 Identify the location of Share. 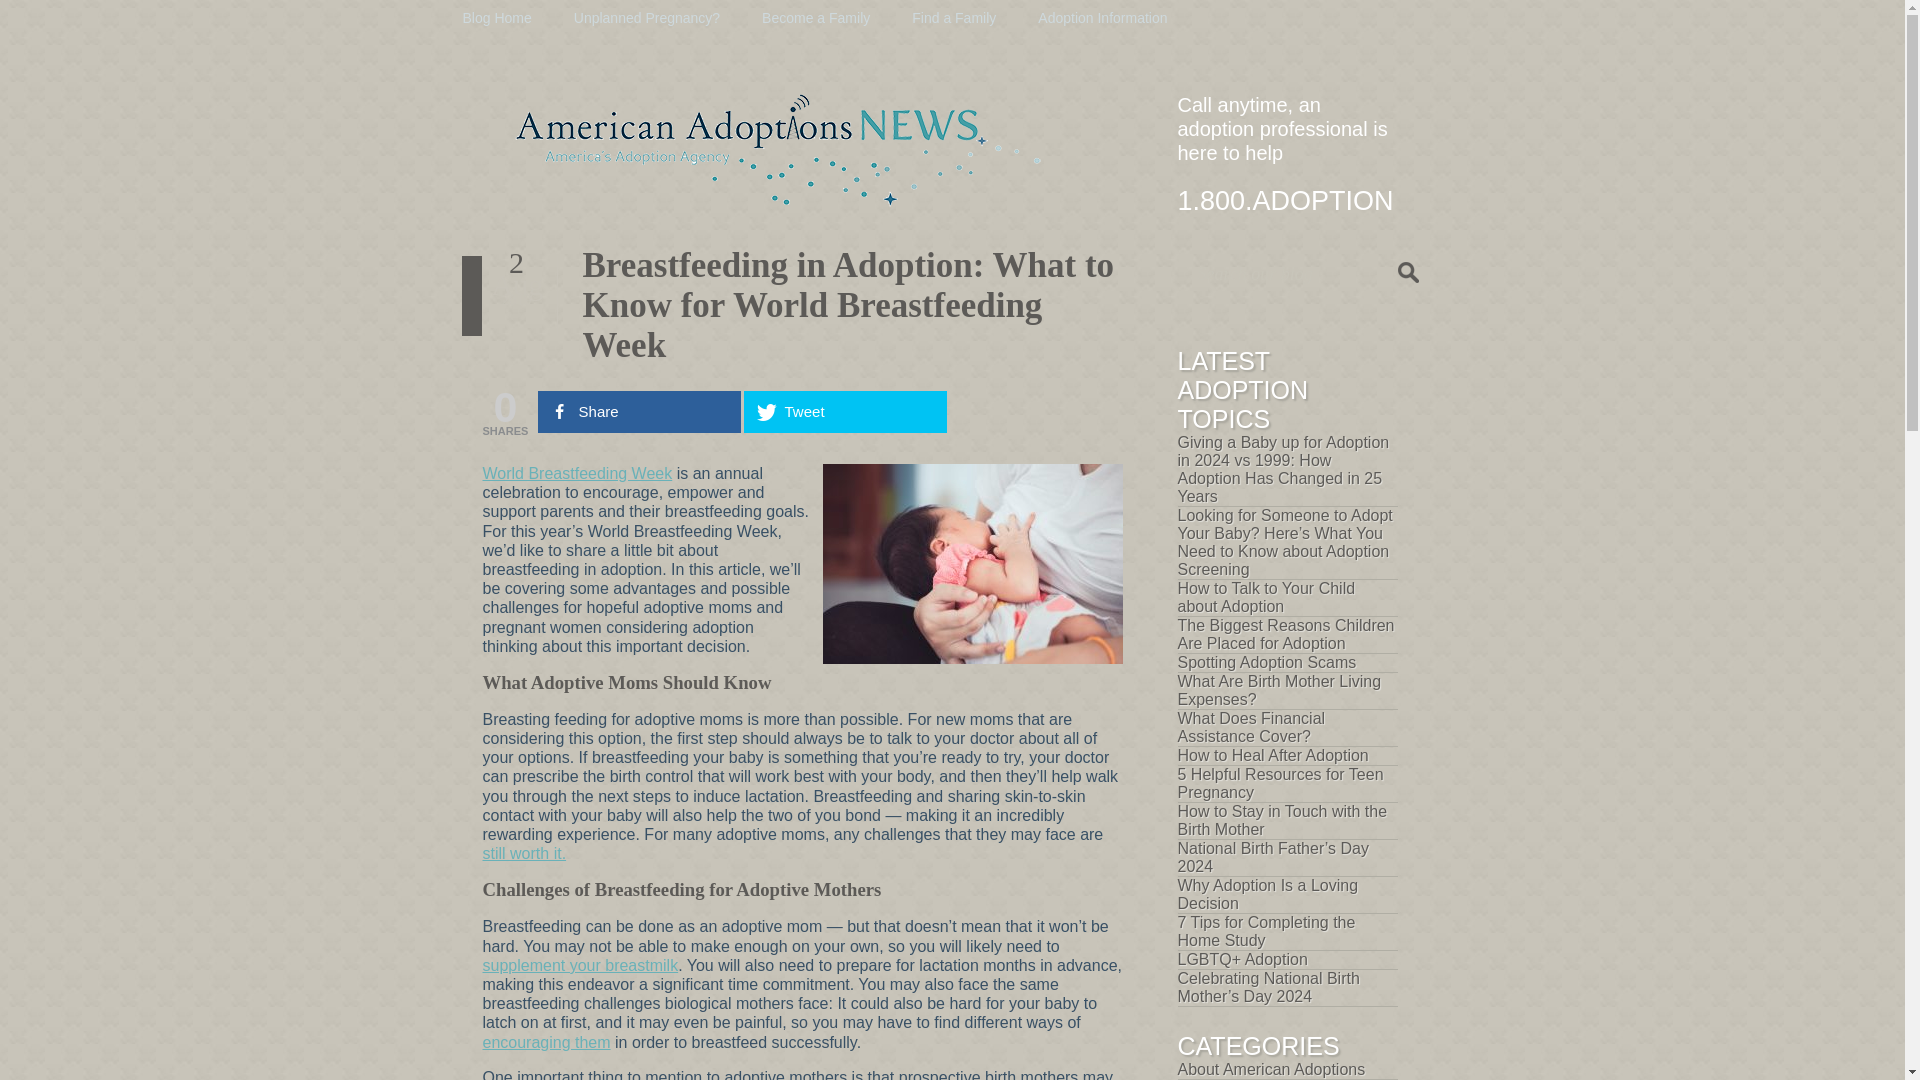
(639, 412).